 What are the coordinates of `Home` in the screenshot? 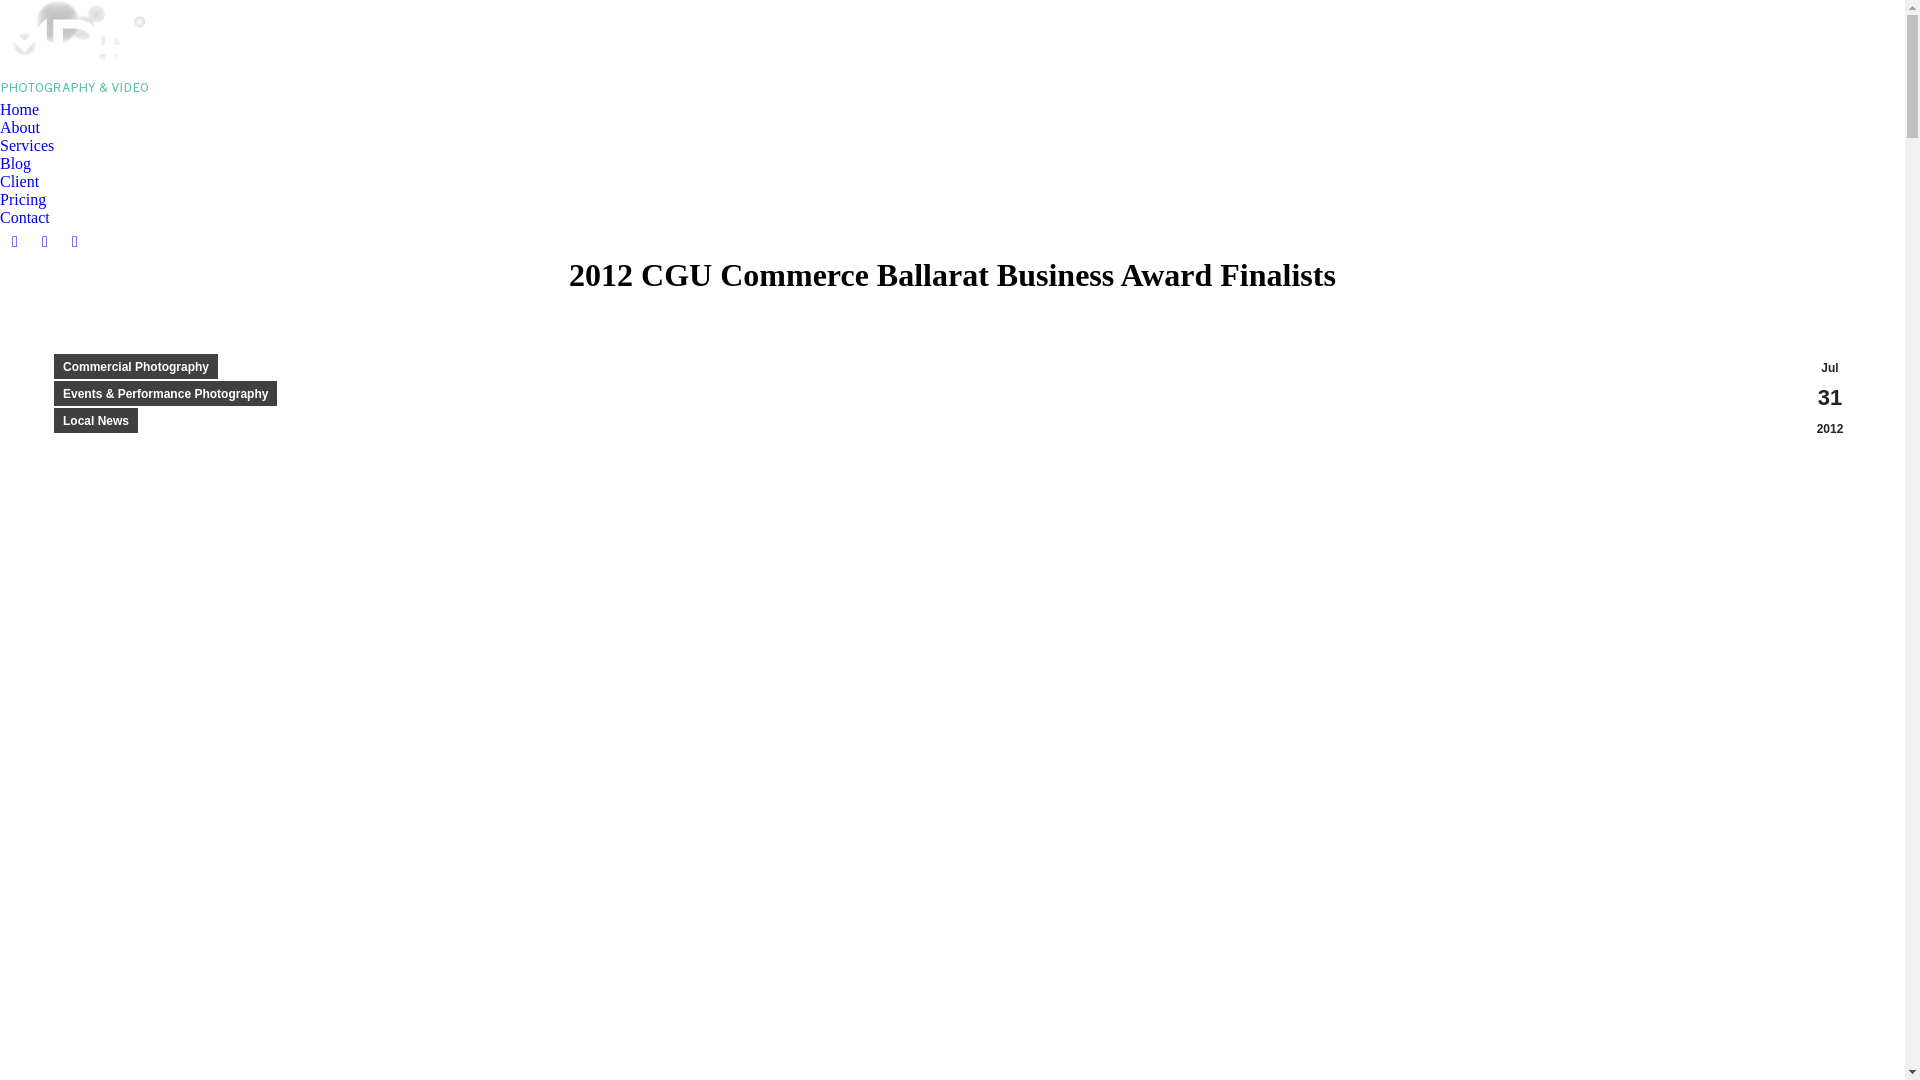 It's located at (20, 110).